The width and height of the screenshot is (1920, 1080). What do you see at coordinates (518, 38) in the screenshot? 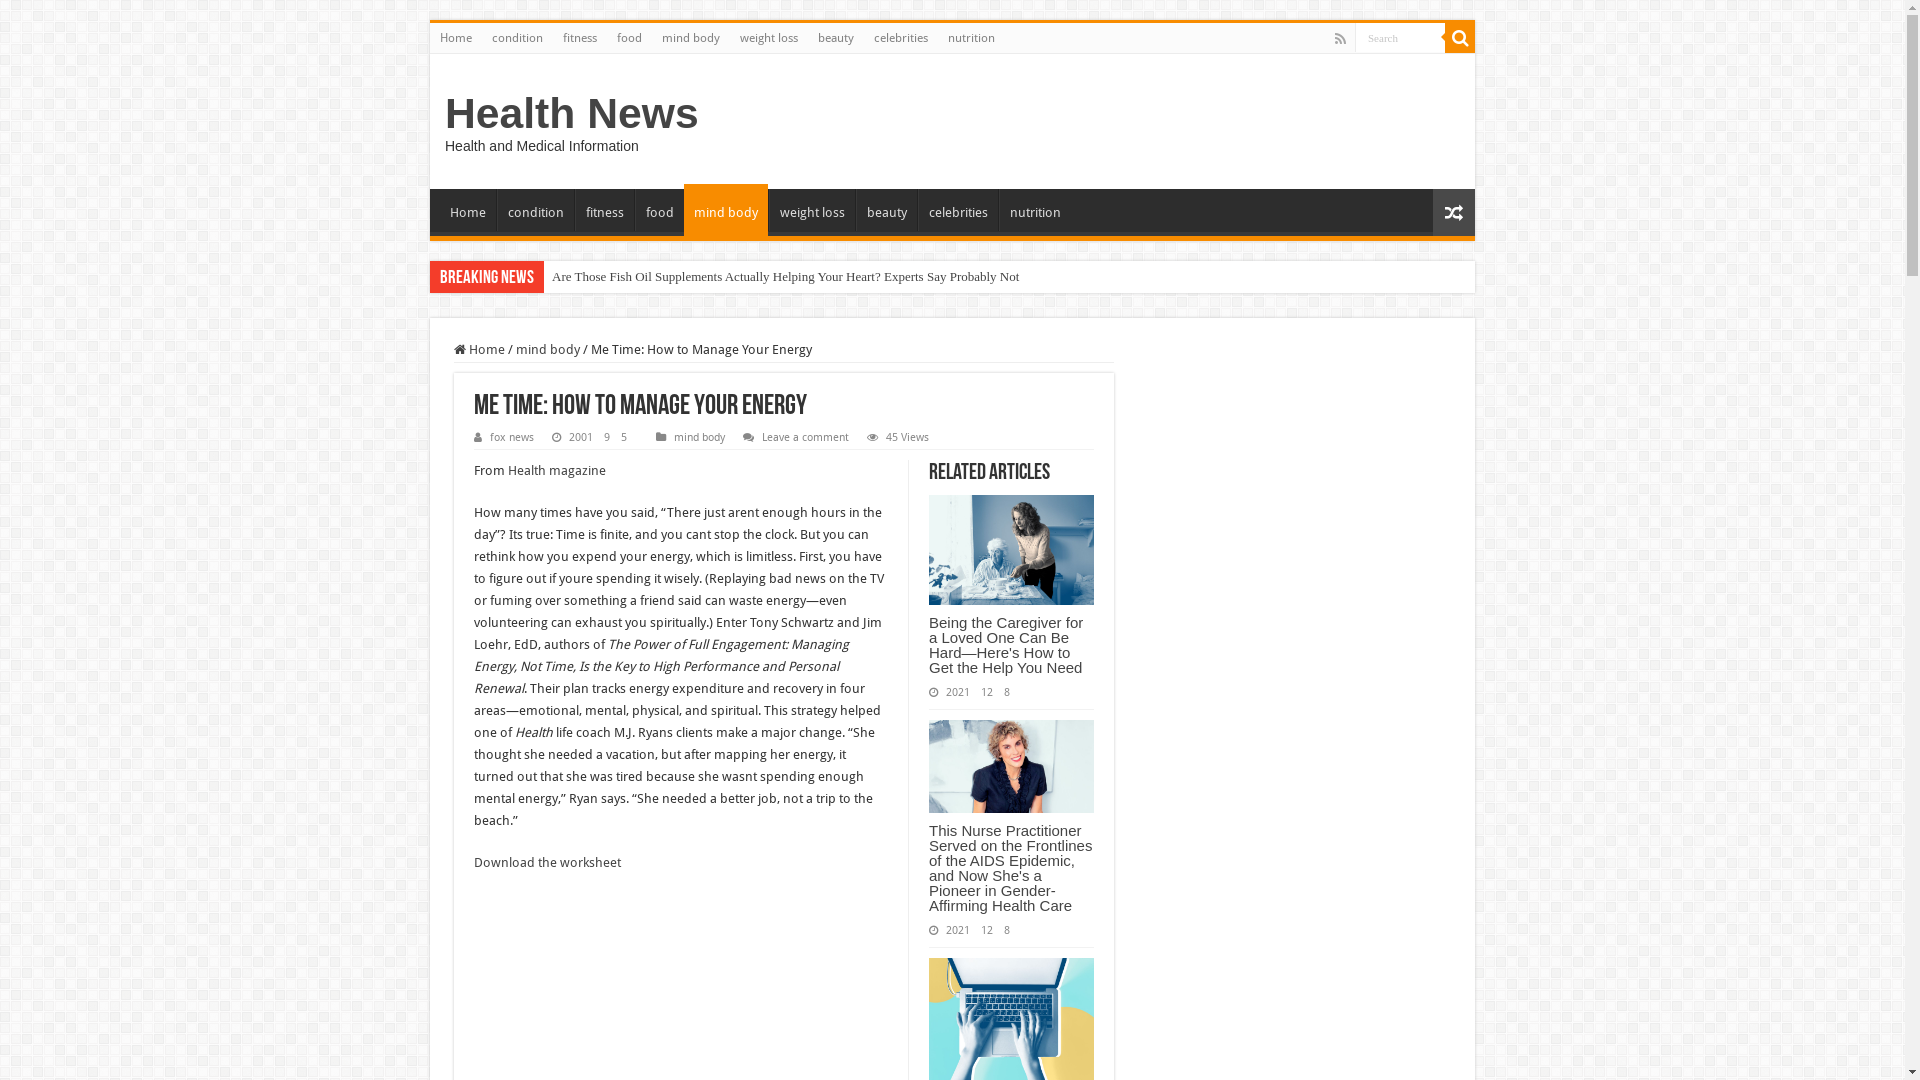
I see `condition` at bounding box center [518, 38].